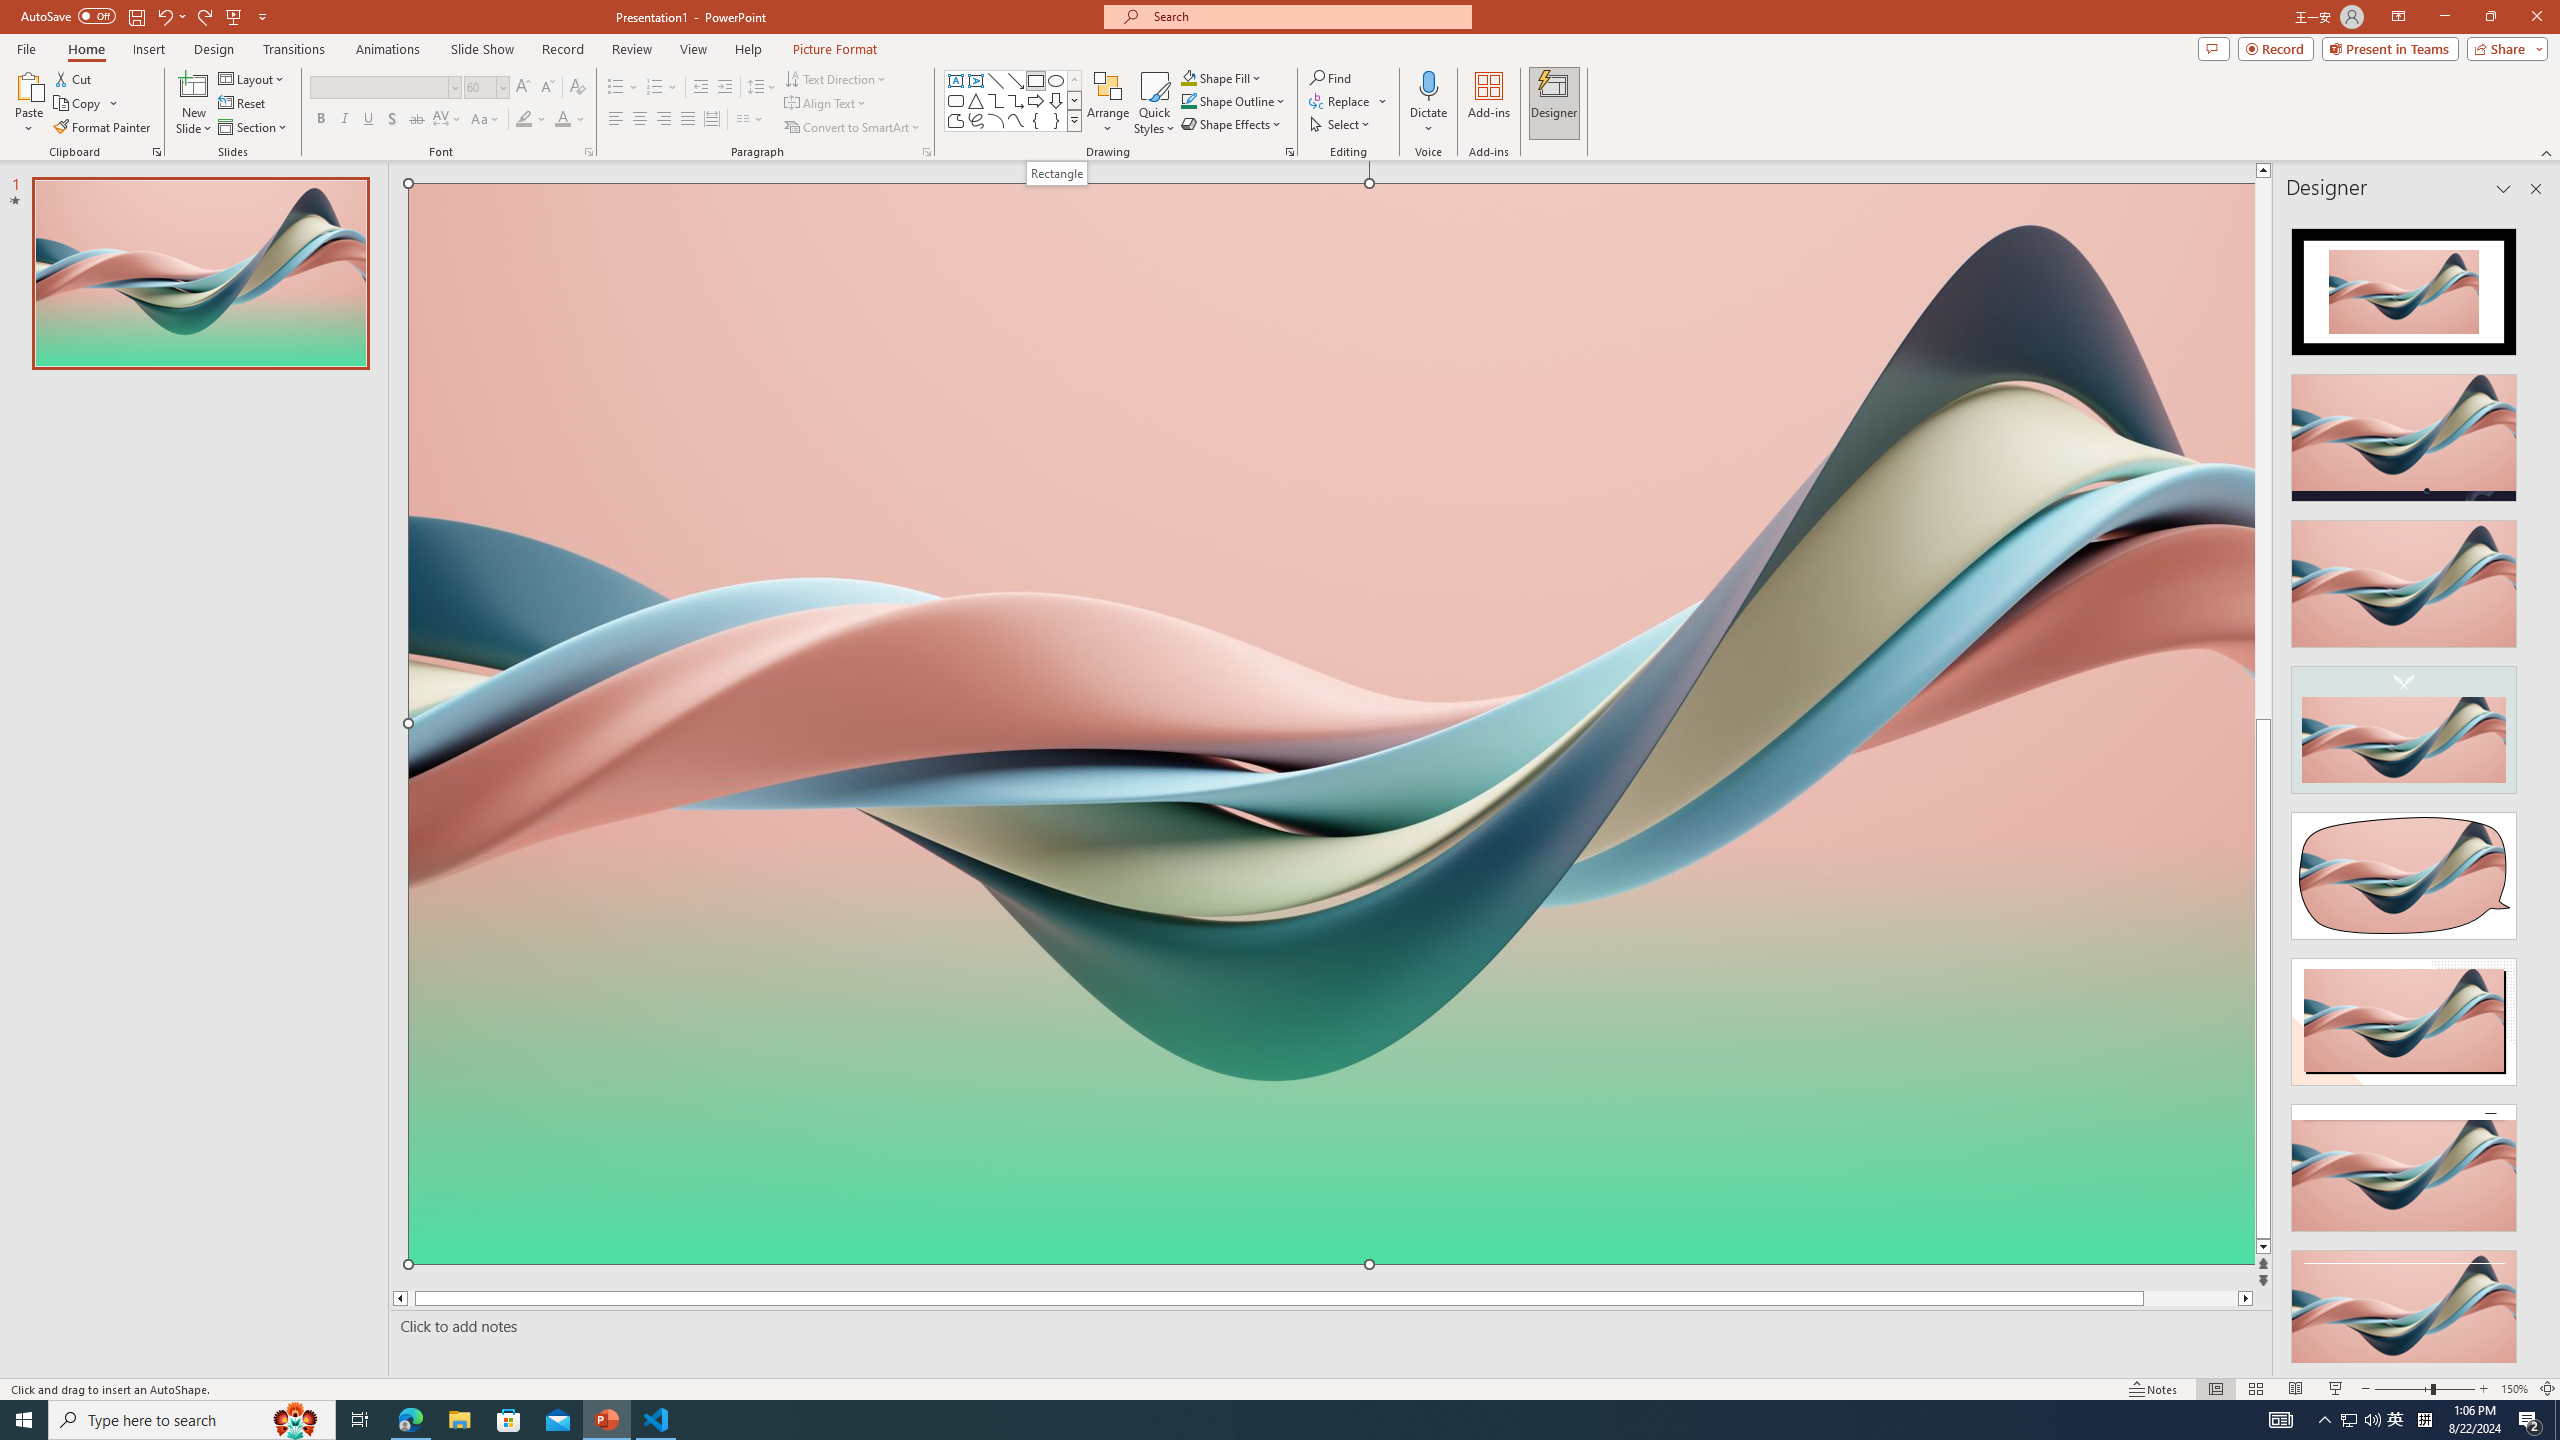  I want to click on Decorative Locked, so click(1332, 1018).